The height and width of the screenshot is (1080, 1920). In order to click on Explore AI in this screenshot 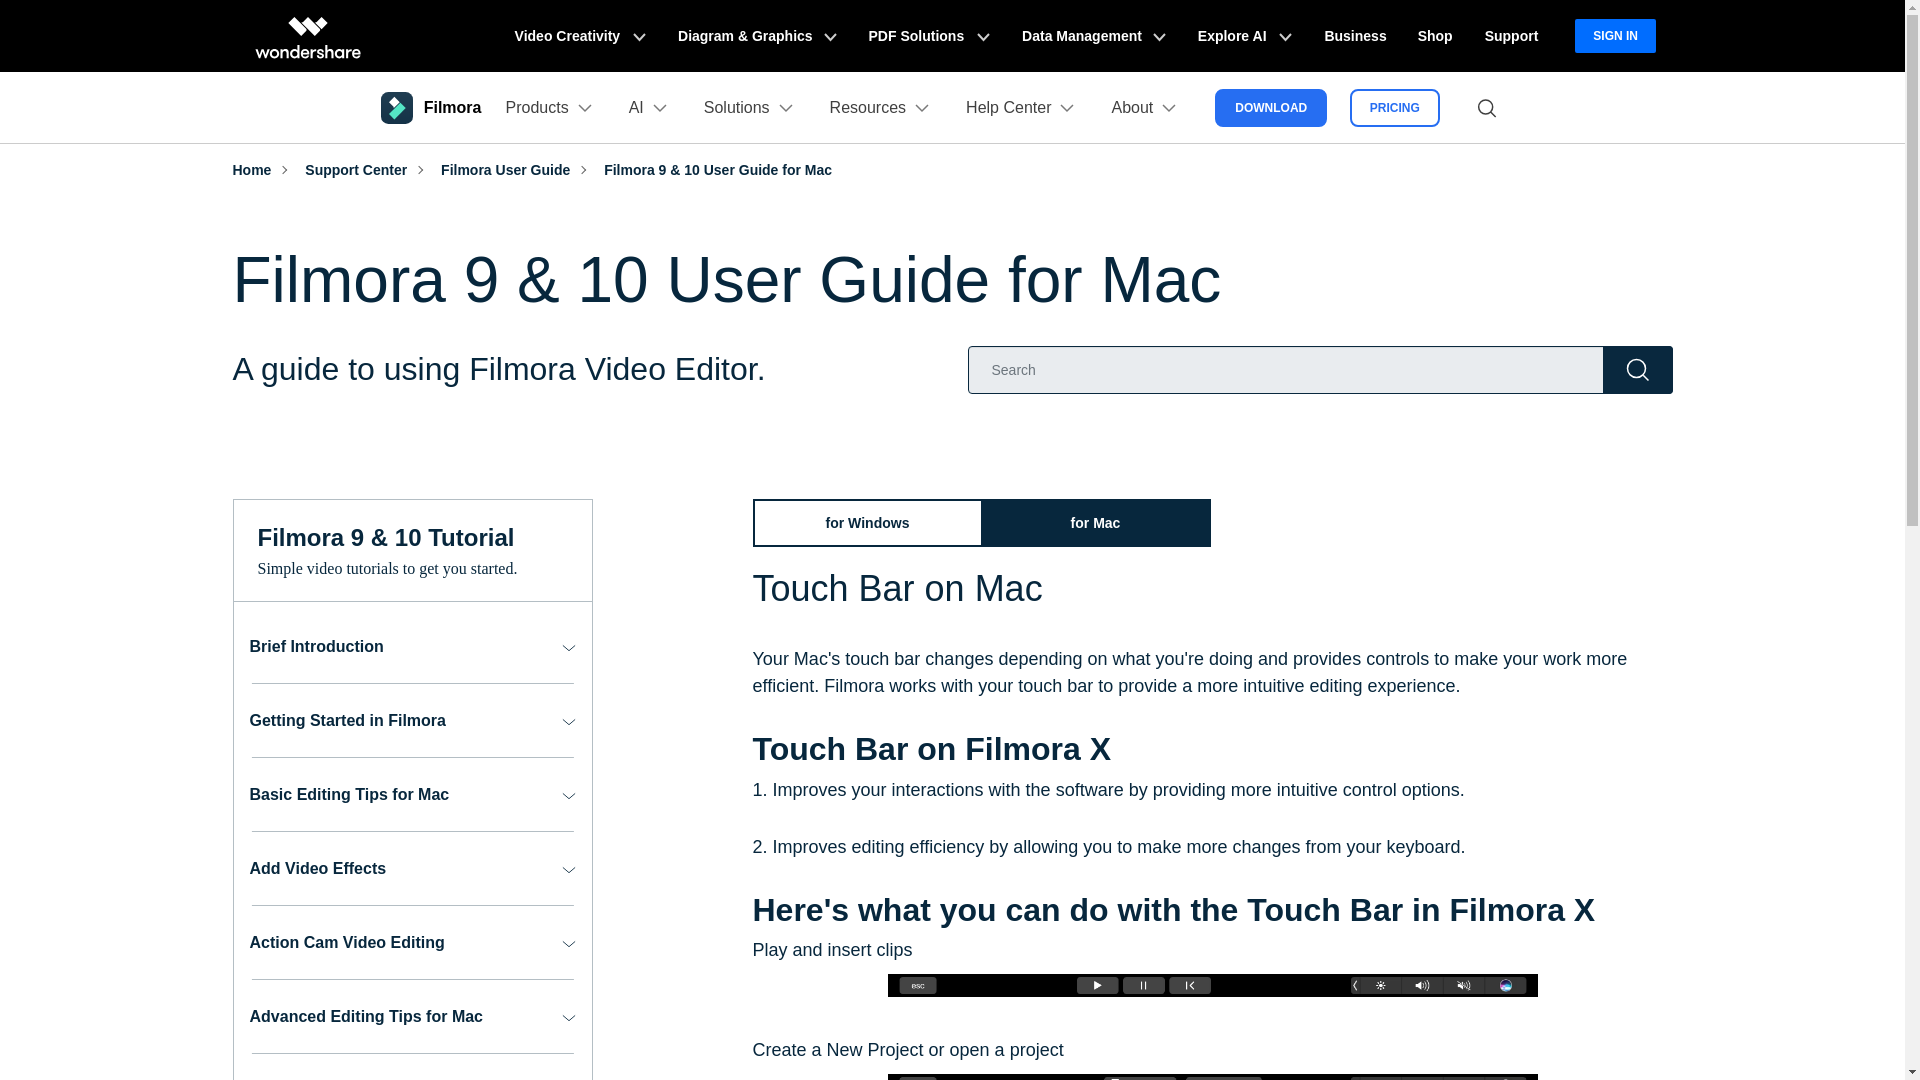, I will do `click(1244, 36)`.